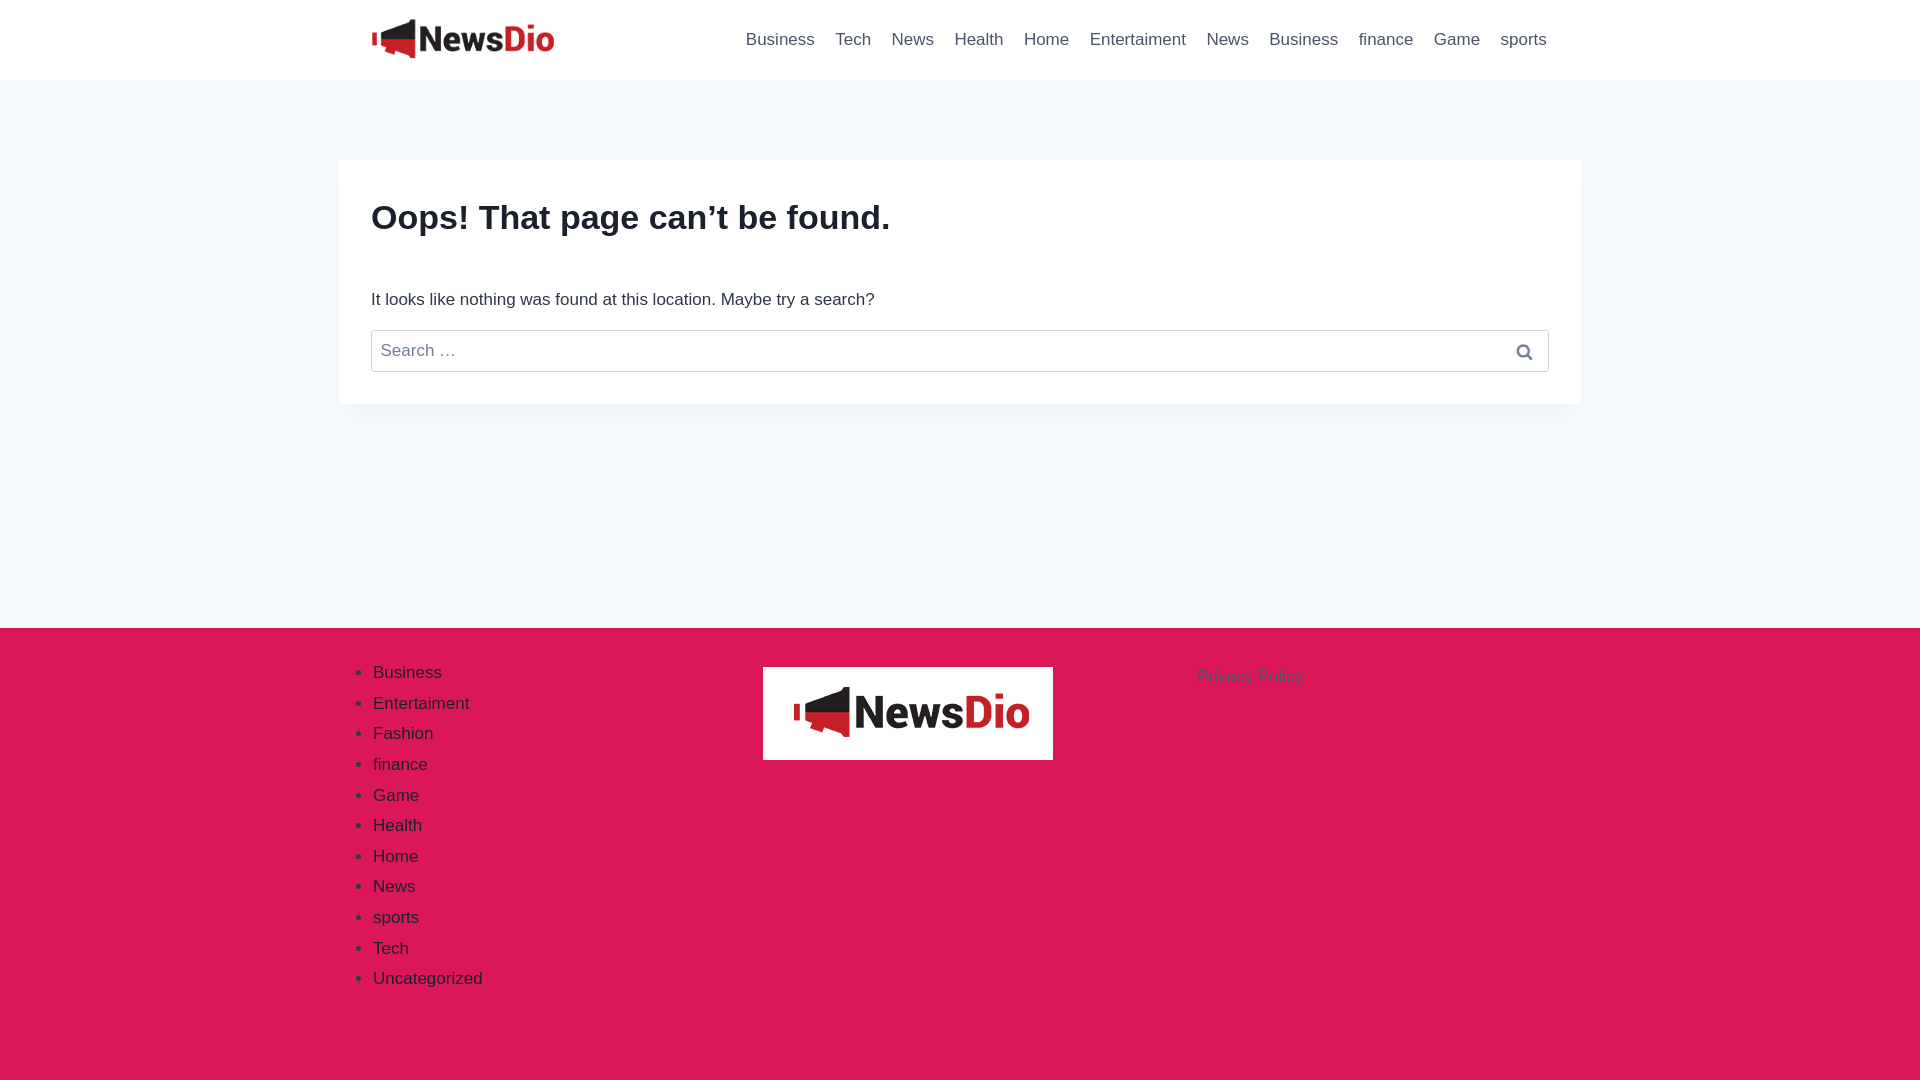  Describe the element at coordinates (853, 40) in the screenshot. I see `Tech` at that location.